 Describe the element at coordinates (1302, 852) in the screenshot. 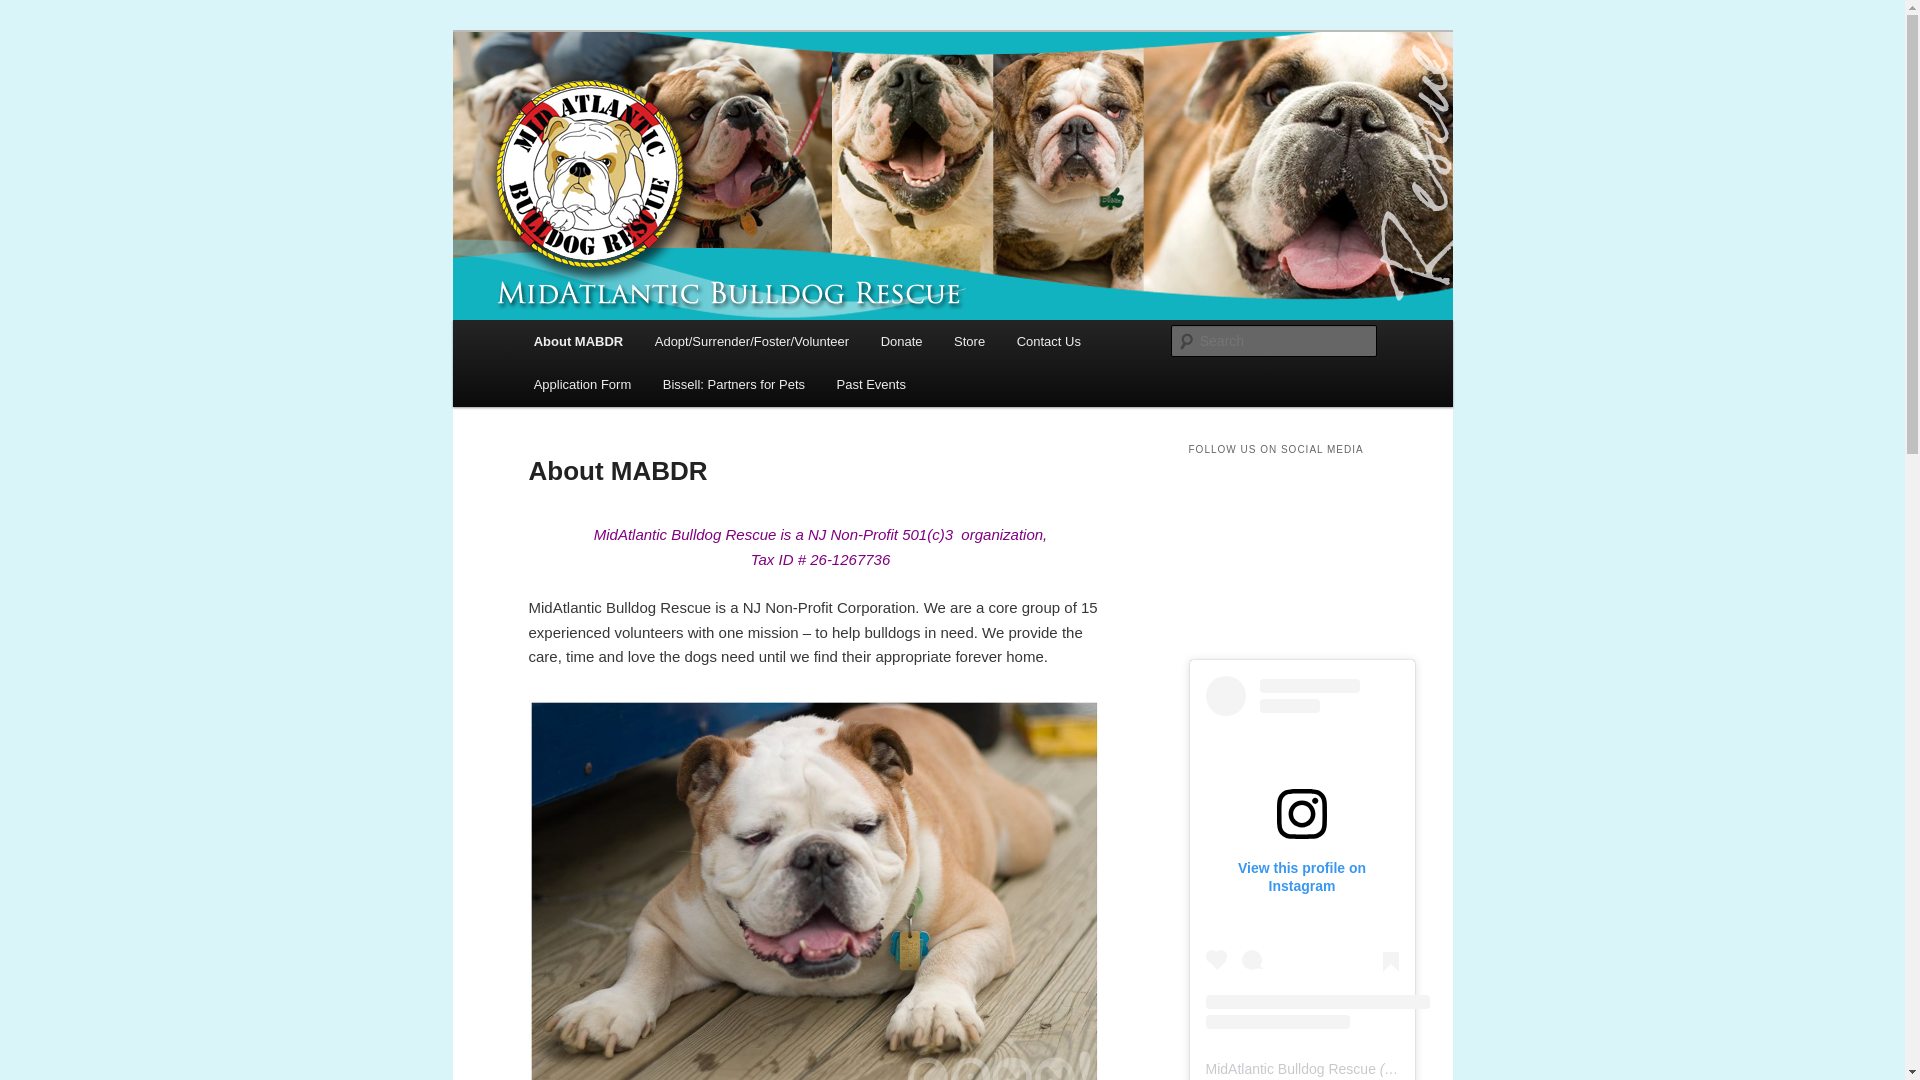

I see `View this profile on Instagram` at that location.